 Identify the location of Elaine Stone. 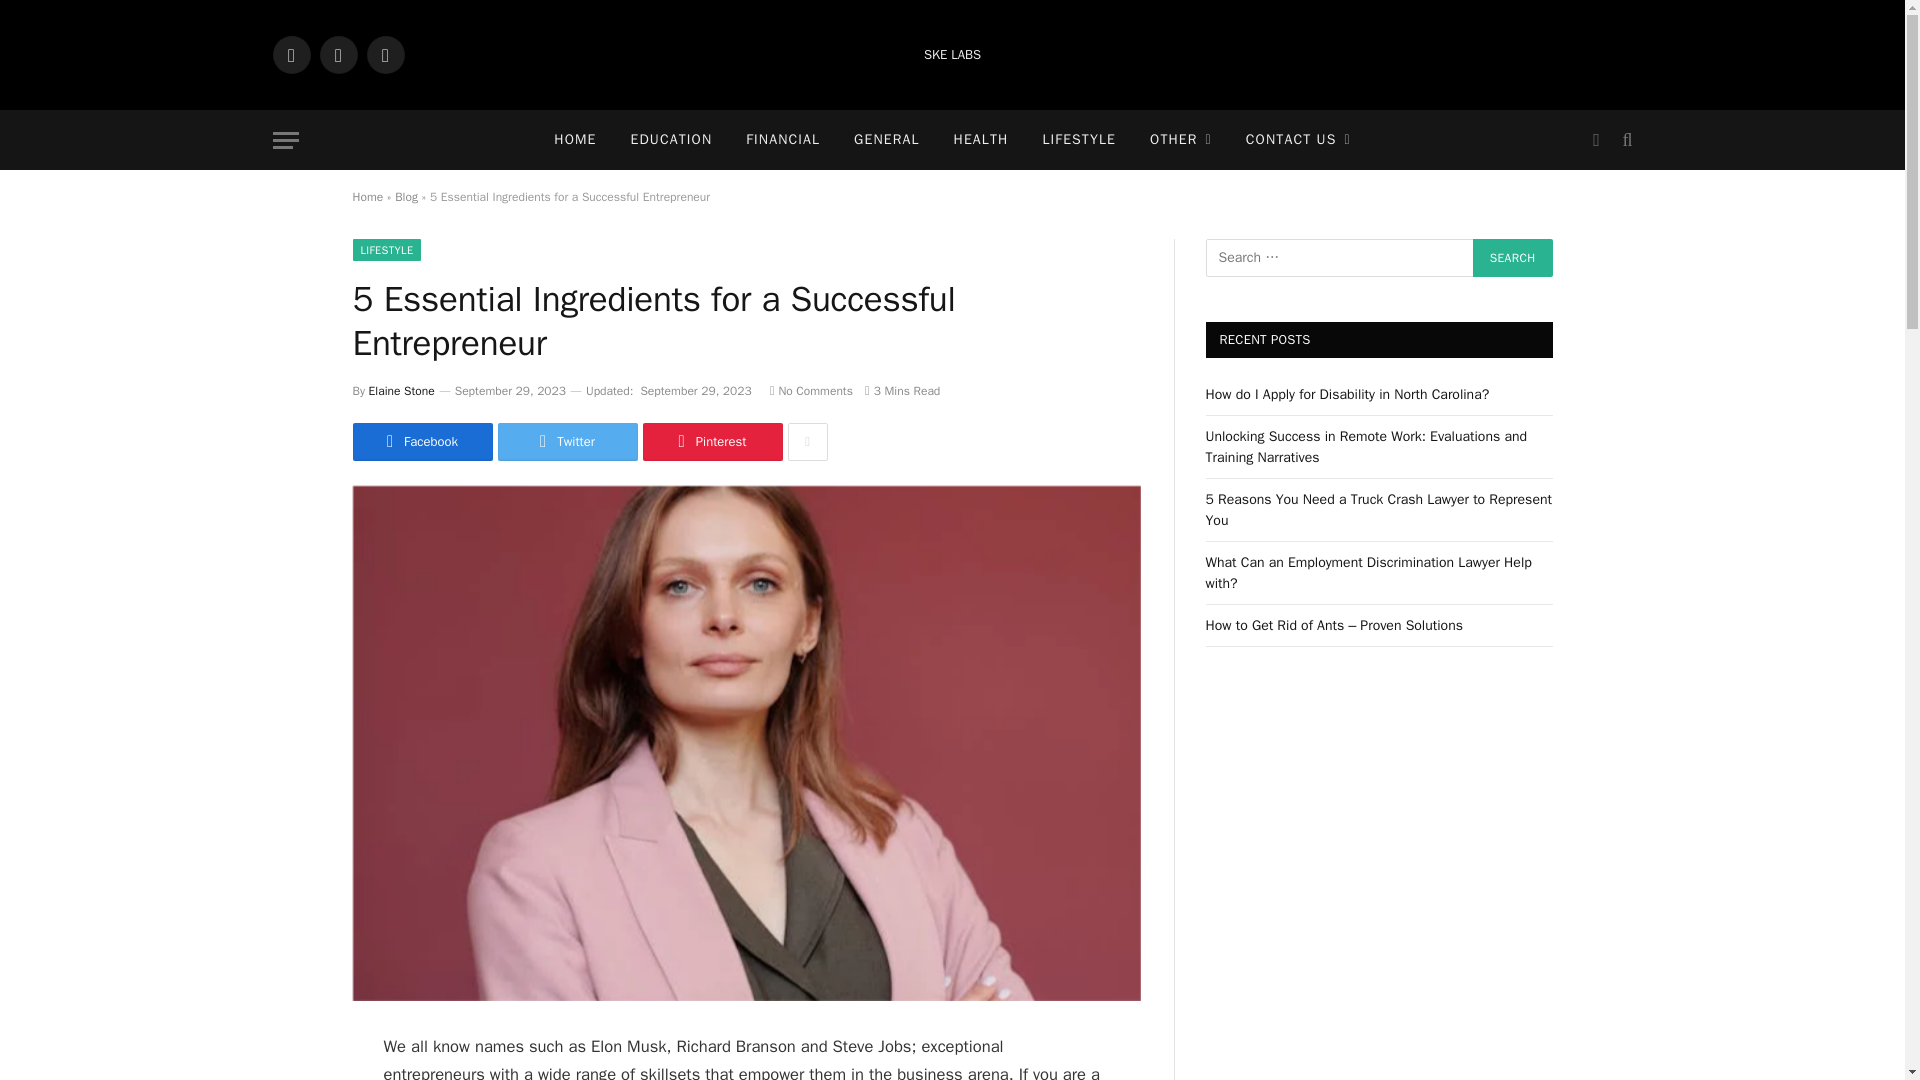
(402, 390).